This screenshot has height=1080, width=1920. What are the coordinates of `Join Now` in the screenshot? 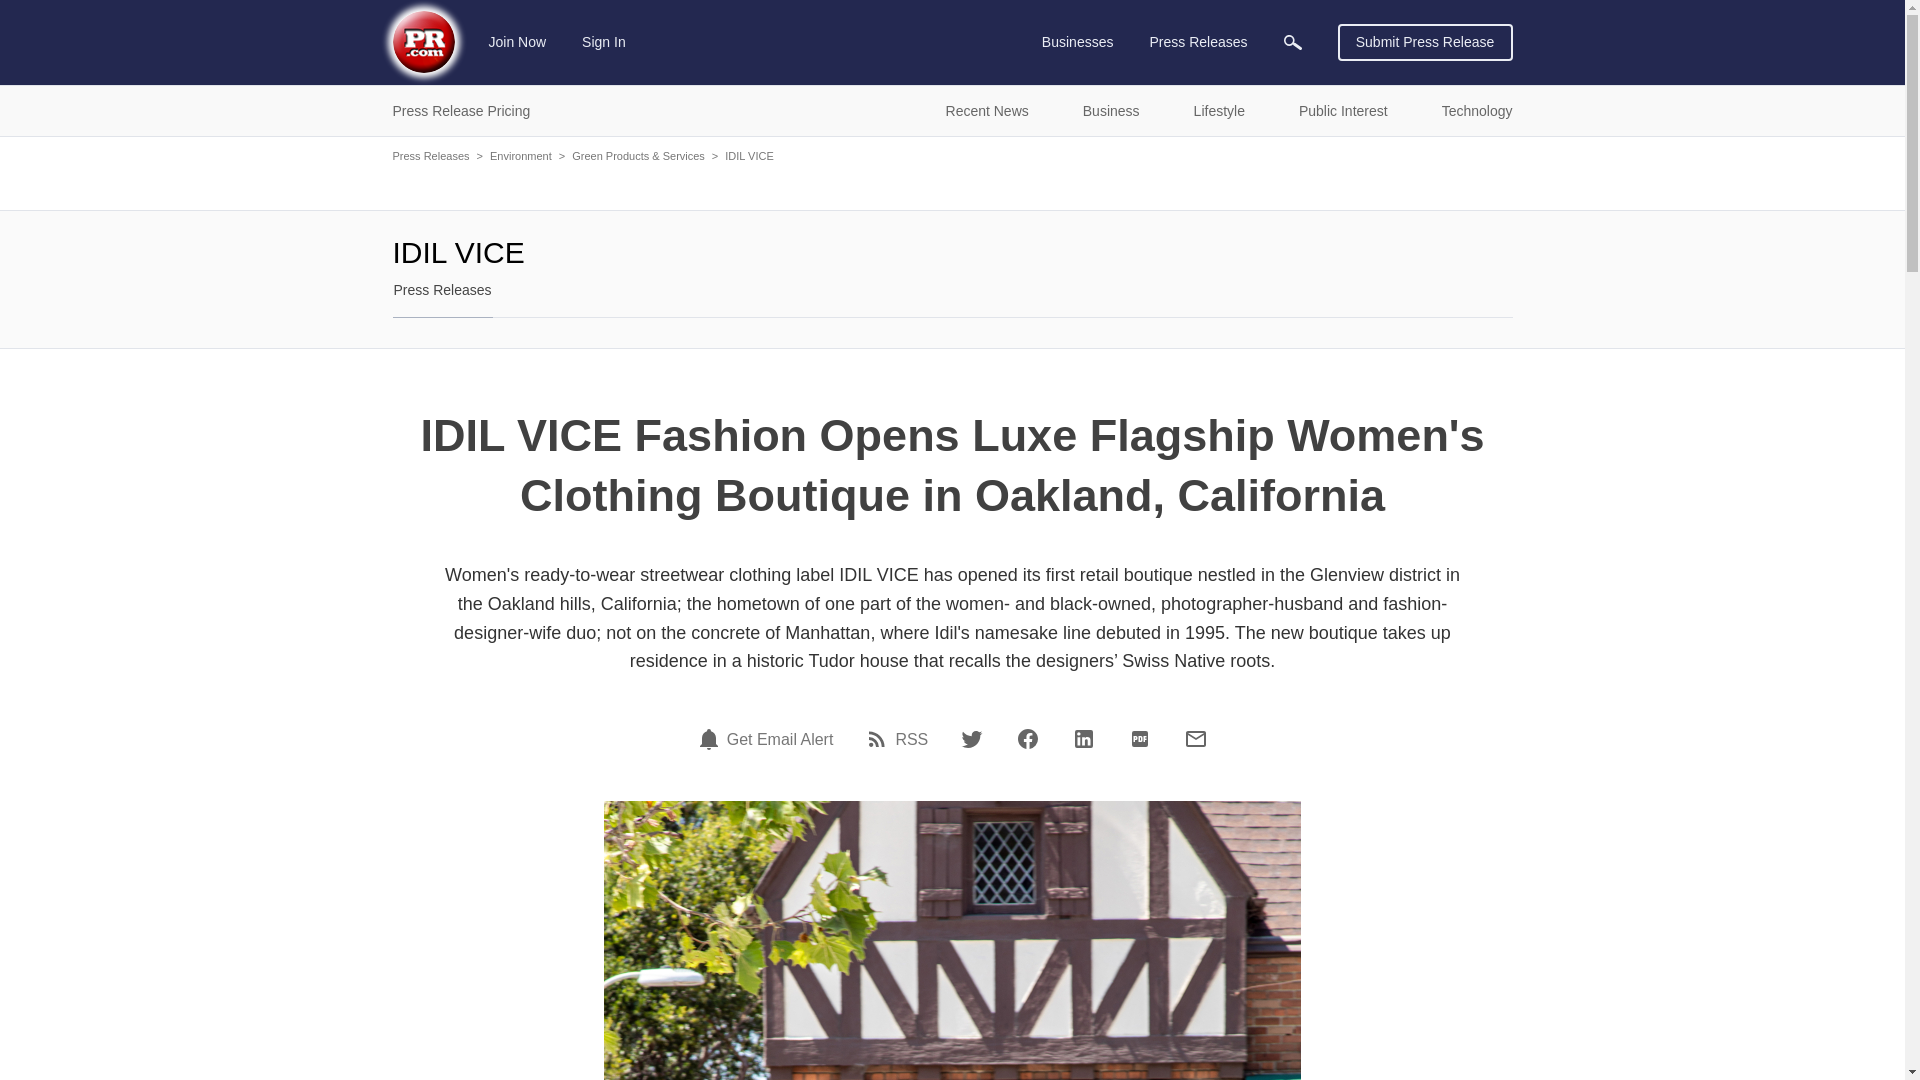 It's located at (518, 42).